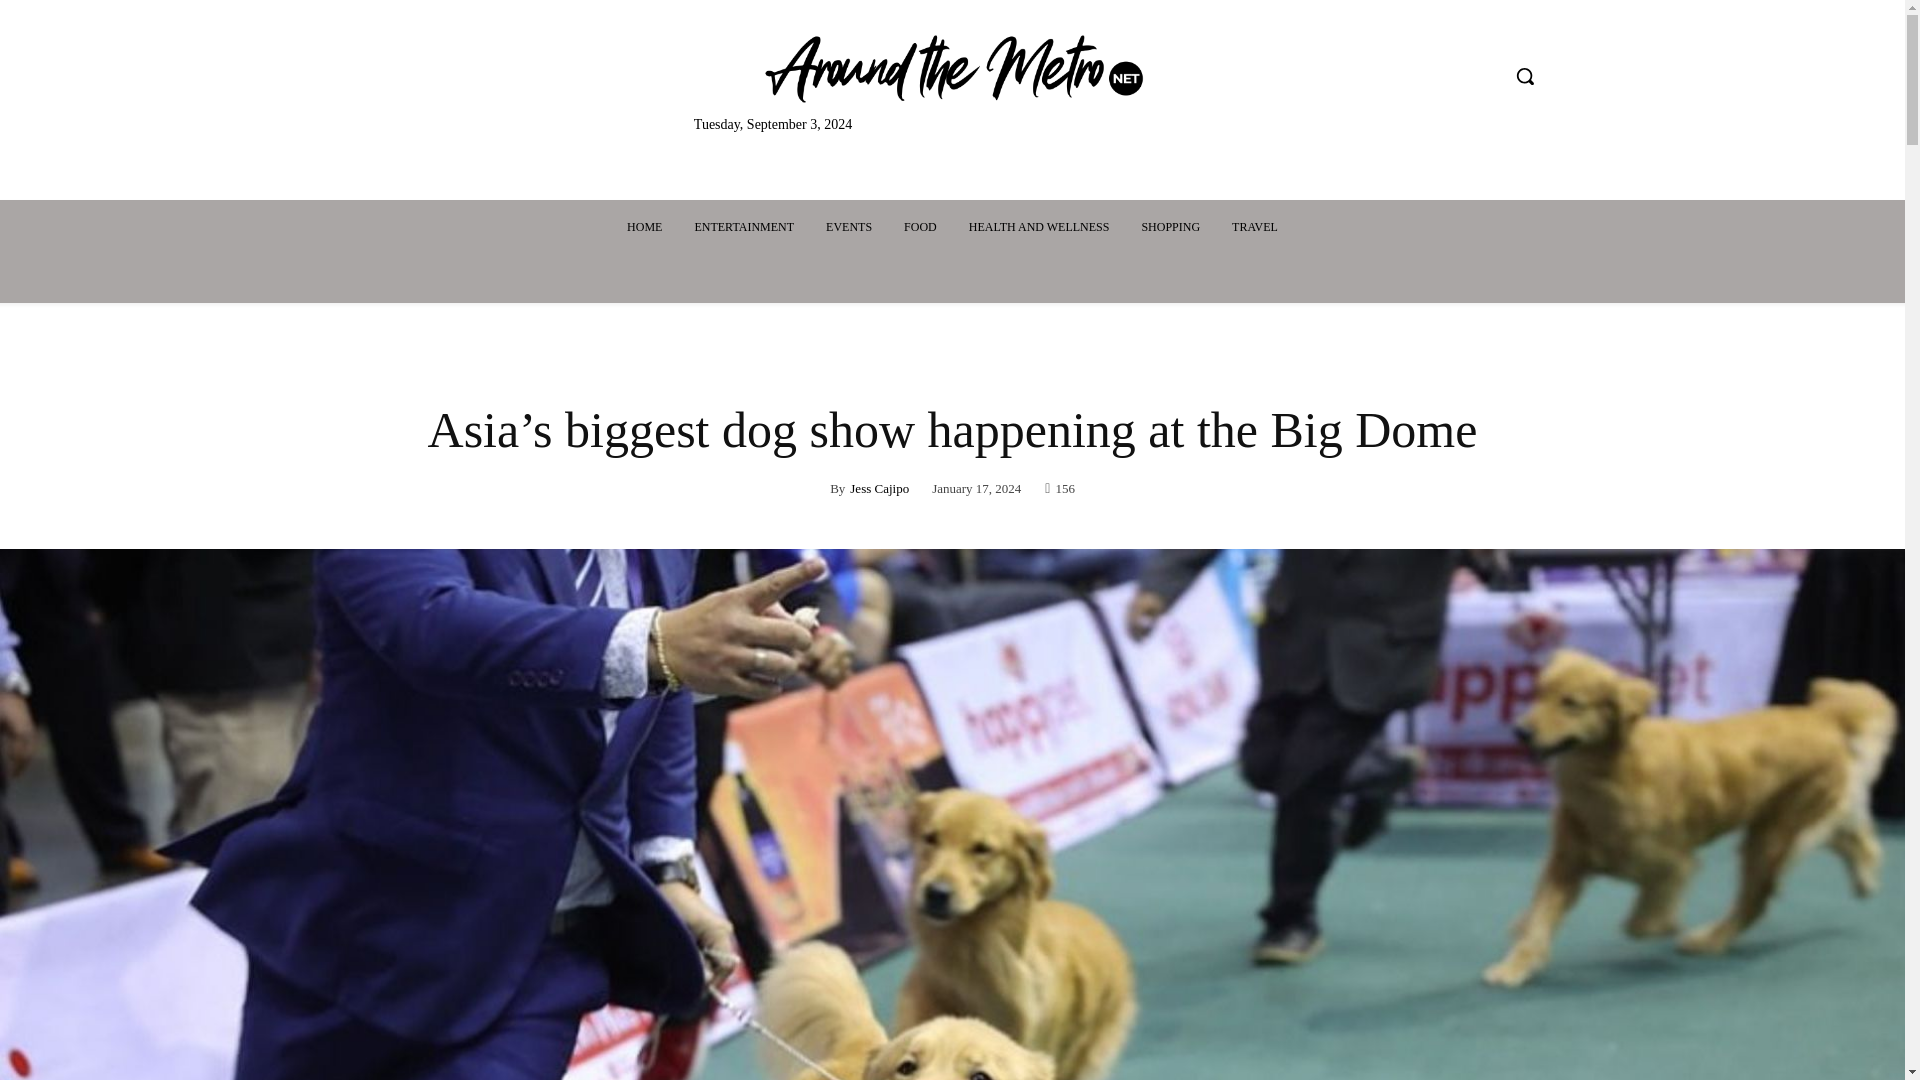  I want to click on TRAVEL, so click(1254, 226).